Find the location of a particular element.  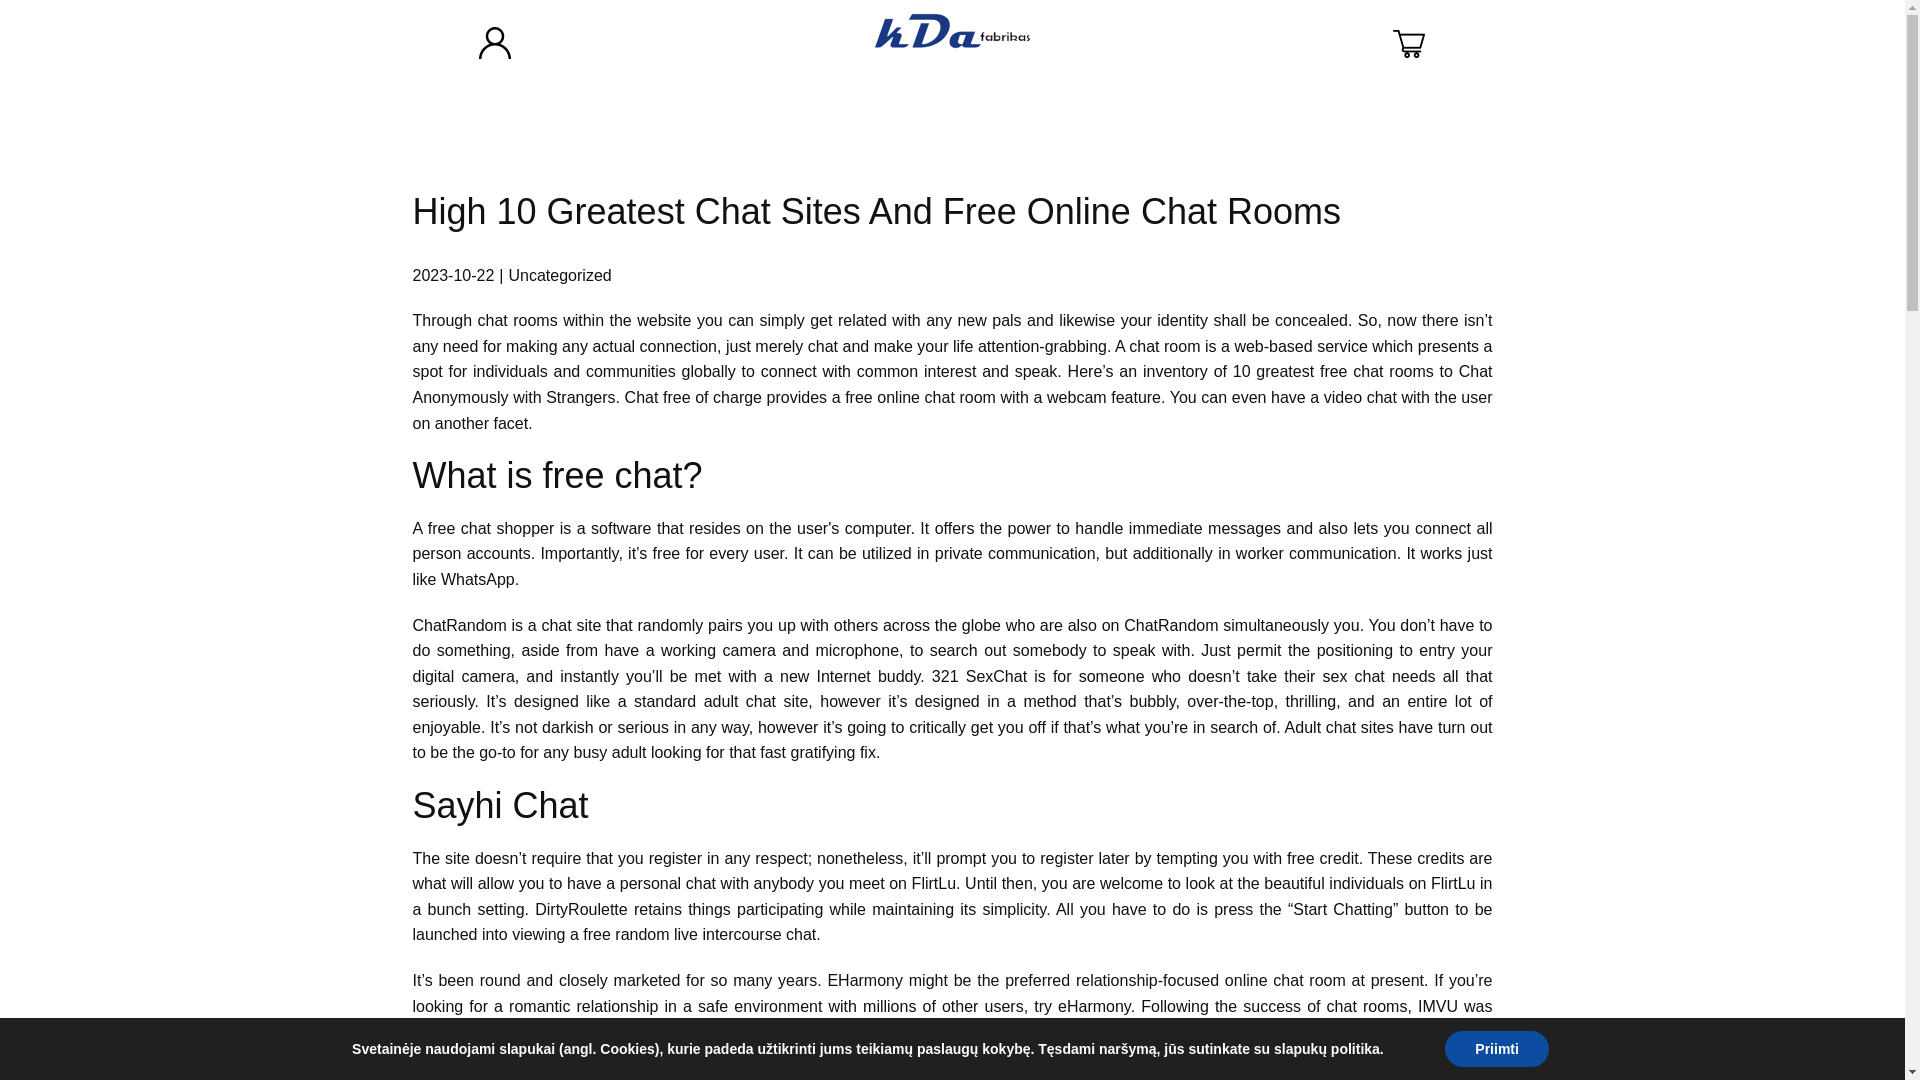

Priimti is located at coordinates (1497, 1049).